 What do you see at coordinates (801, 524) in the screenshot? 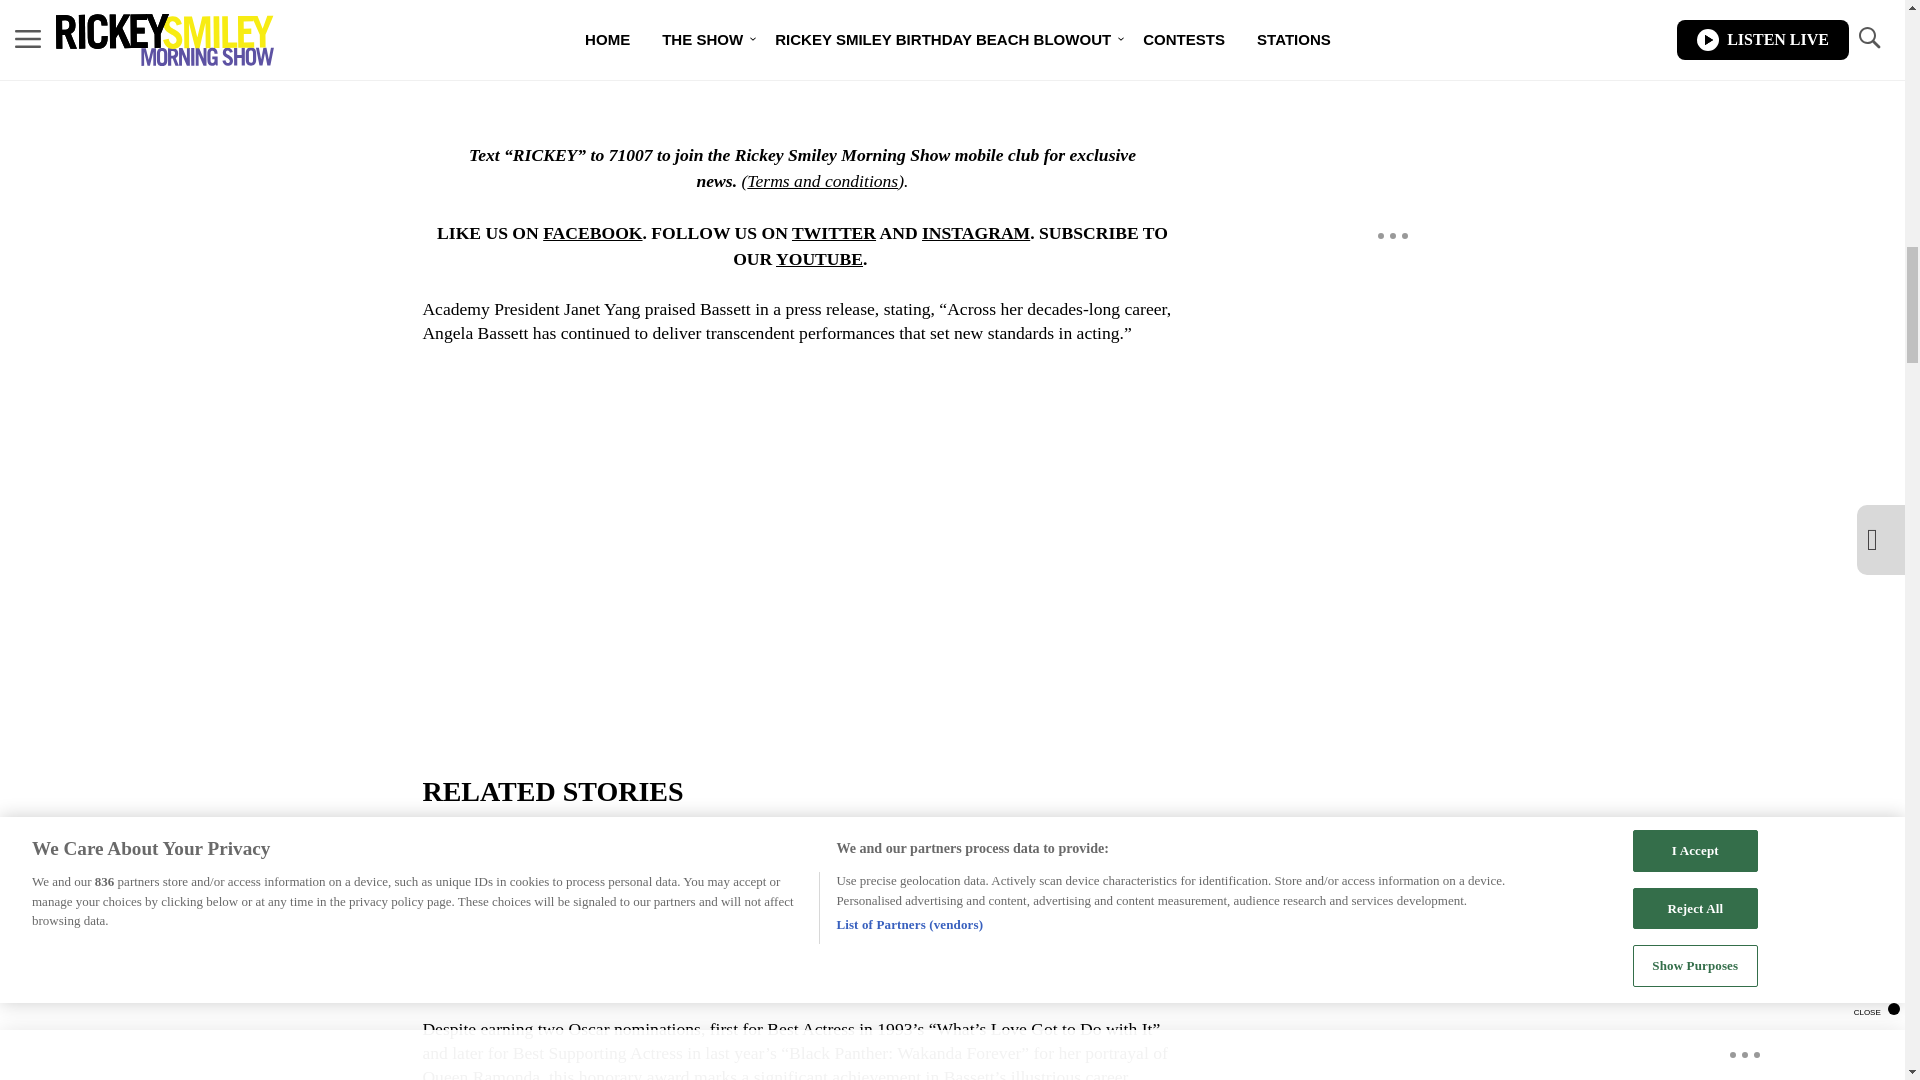
I see `Embedded video` at bounding box center [801, 524].